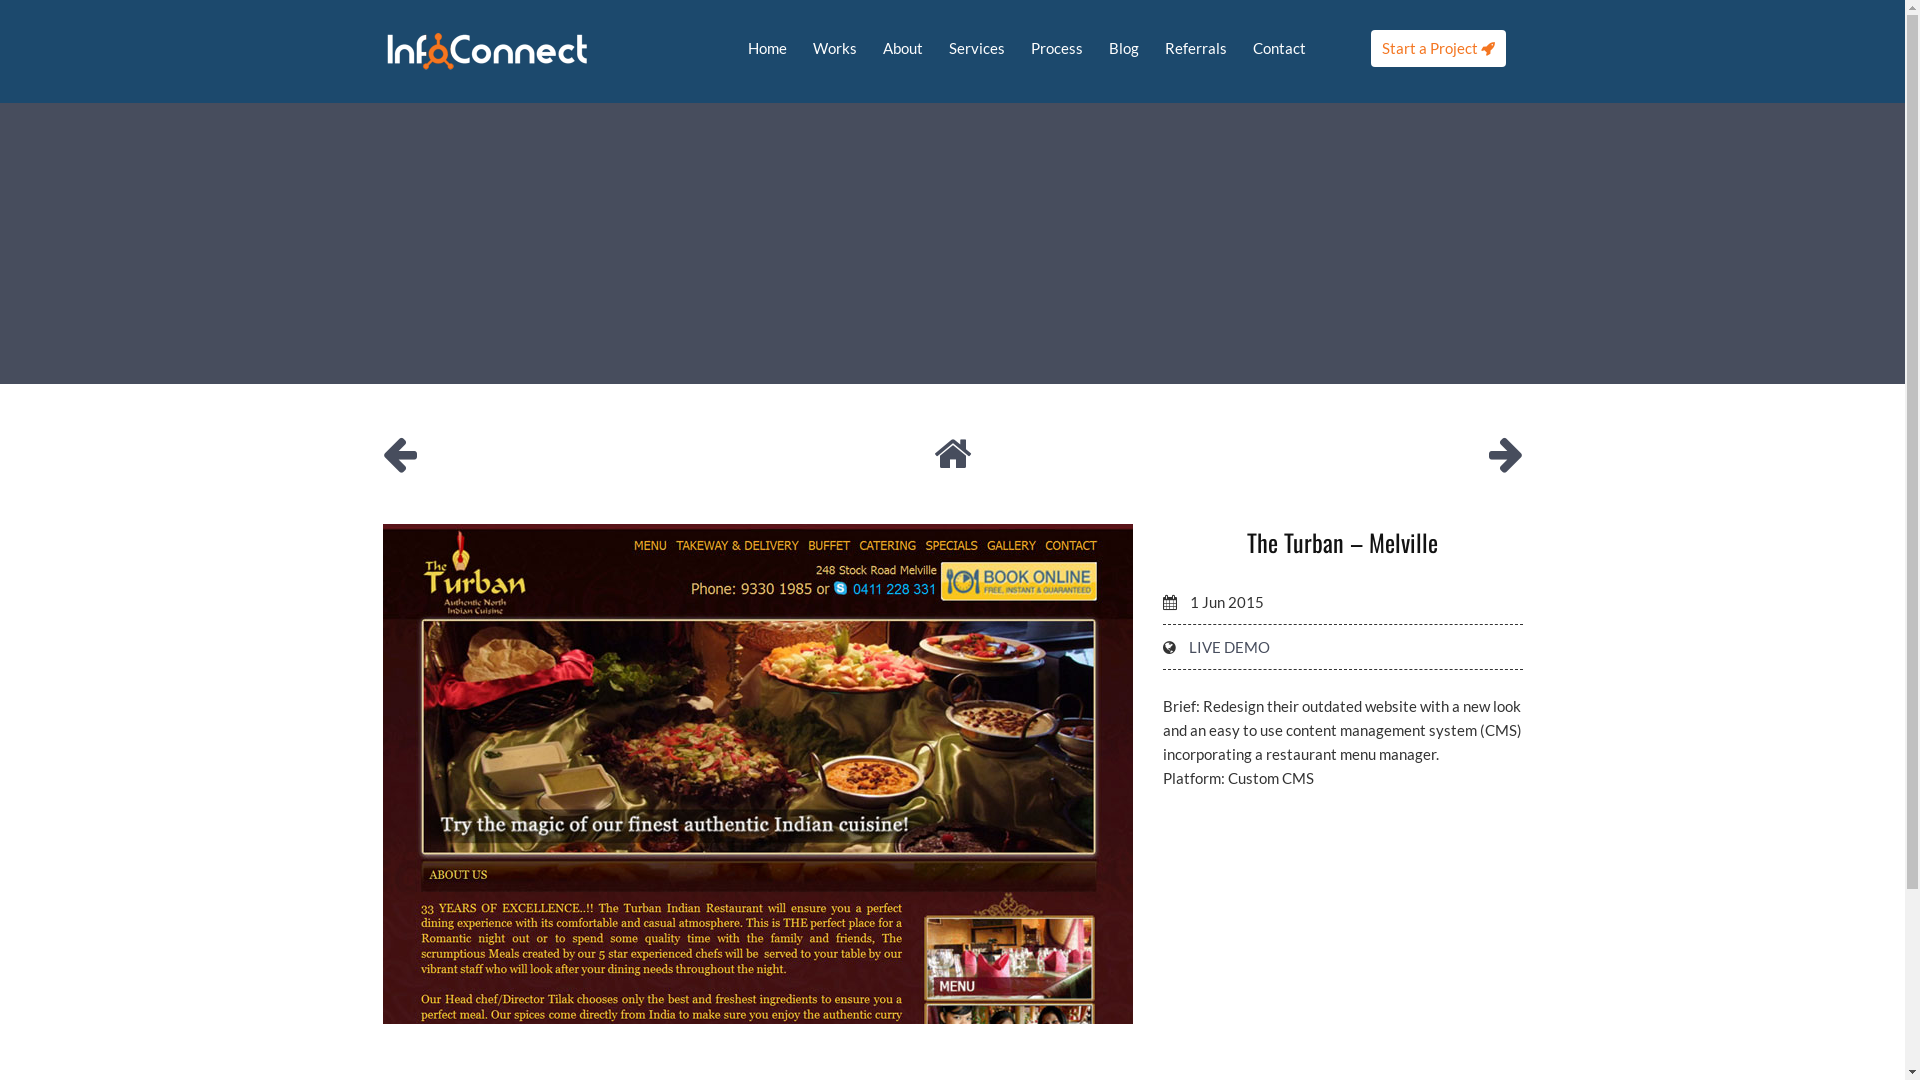  What do you see at coordinates (835, 48) in the screenshot?
I see `Works` at bounding box center [835, 48].